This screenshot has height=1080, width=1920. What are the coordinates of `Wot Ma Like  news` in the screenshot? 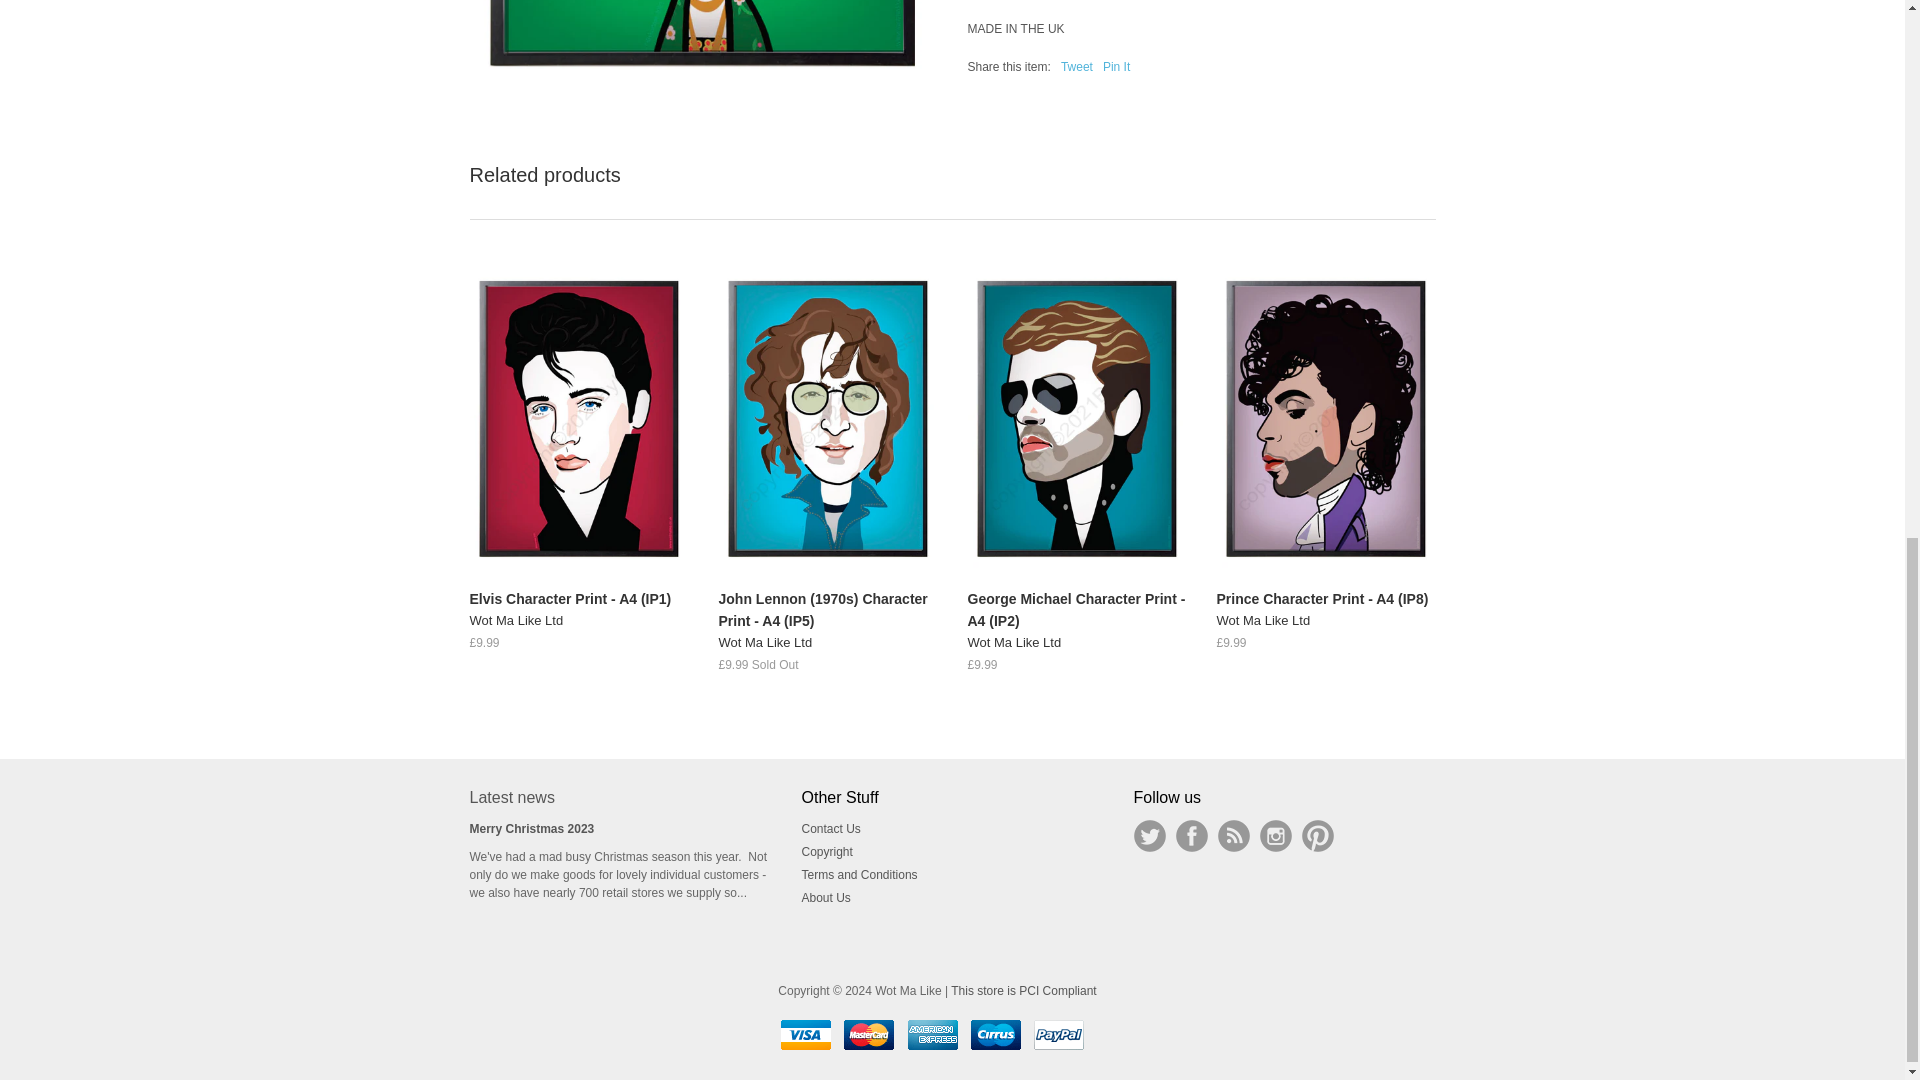 It's located at (1233, 836).